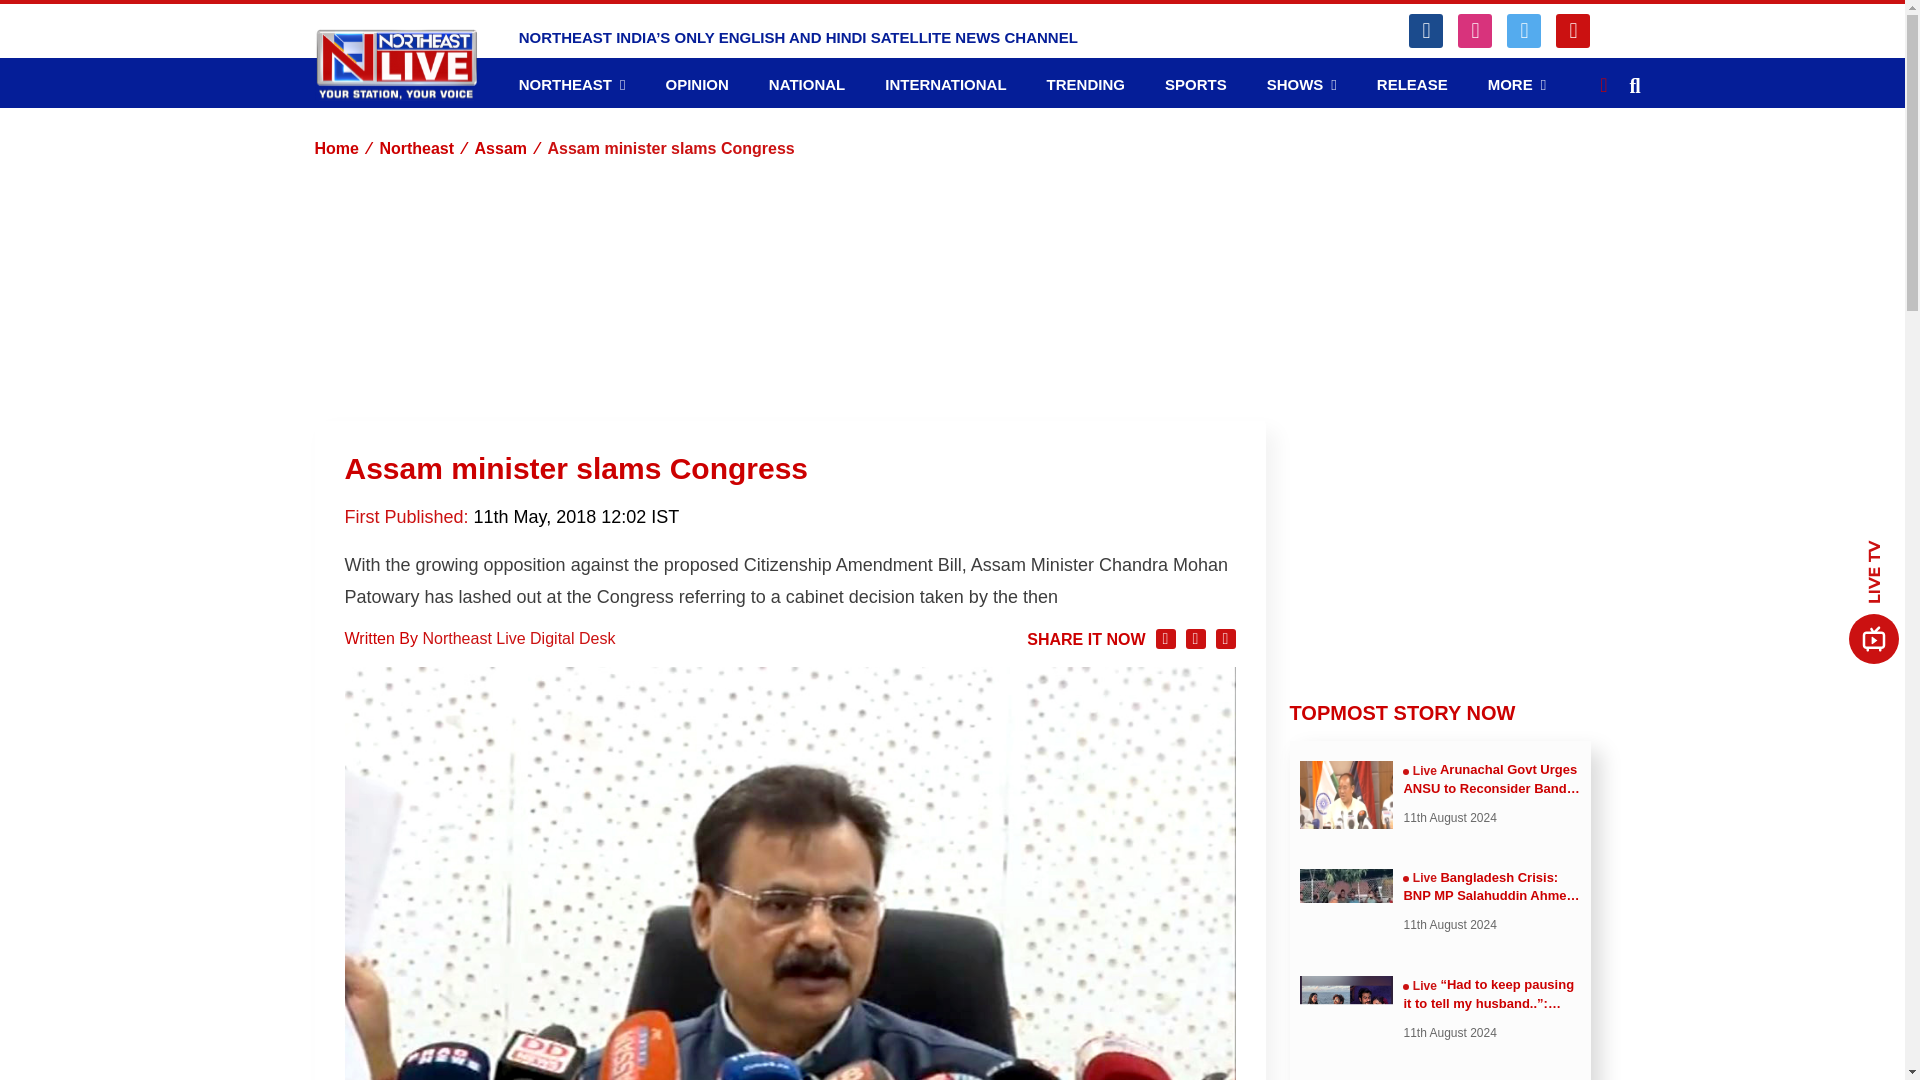 The height and width of the screenshot is (1080, 1920). I want to click on SHOWS, so click(1302, 85).